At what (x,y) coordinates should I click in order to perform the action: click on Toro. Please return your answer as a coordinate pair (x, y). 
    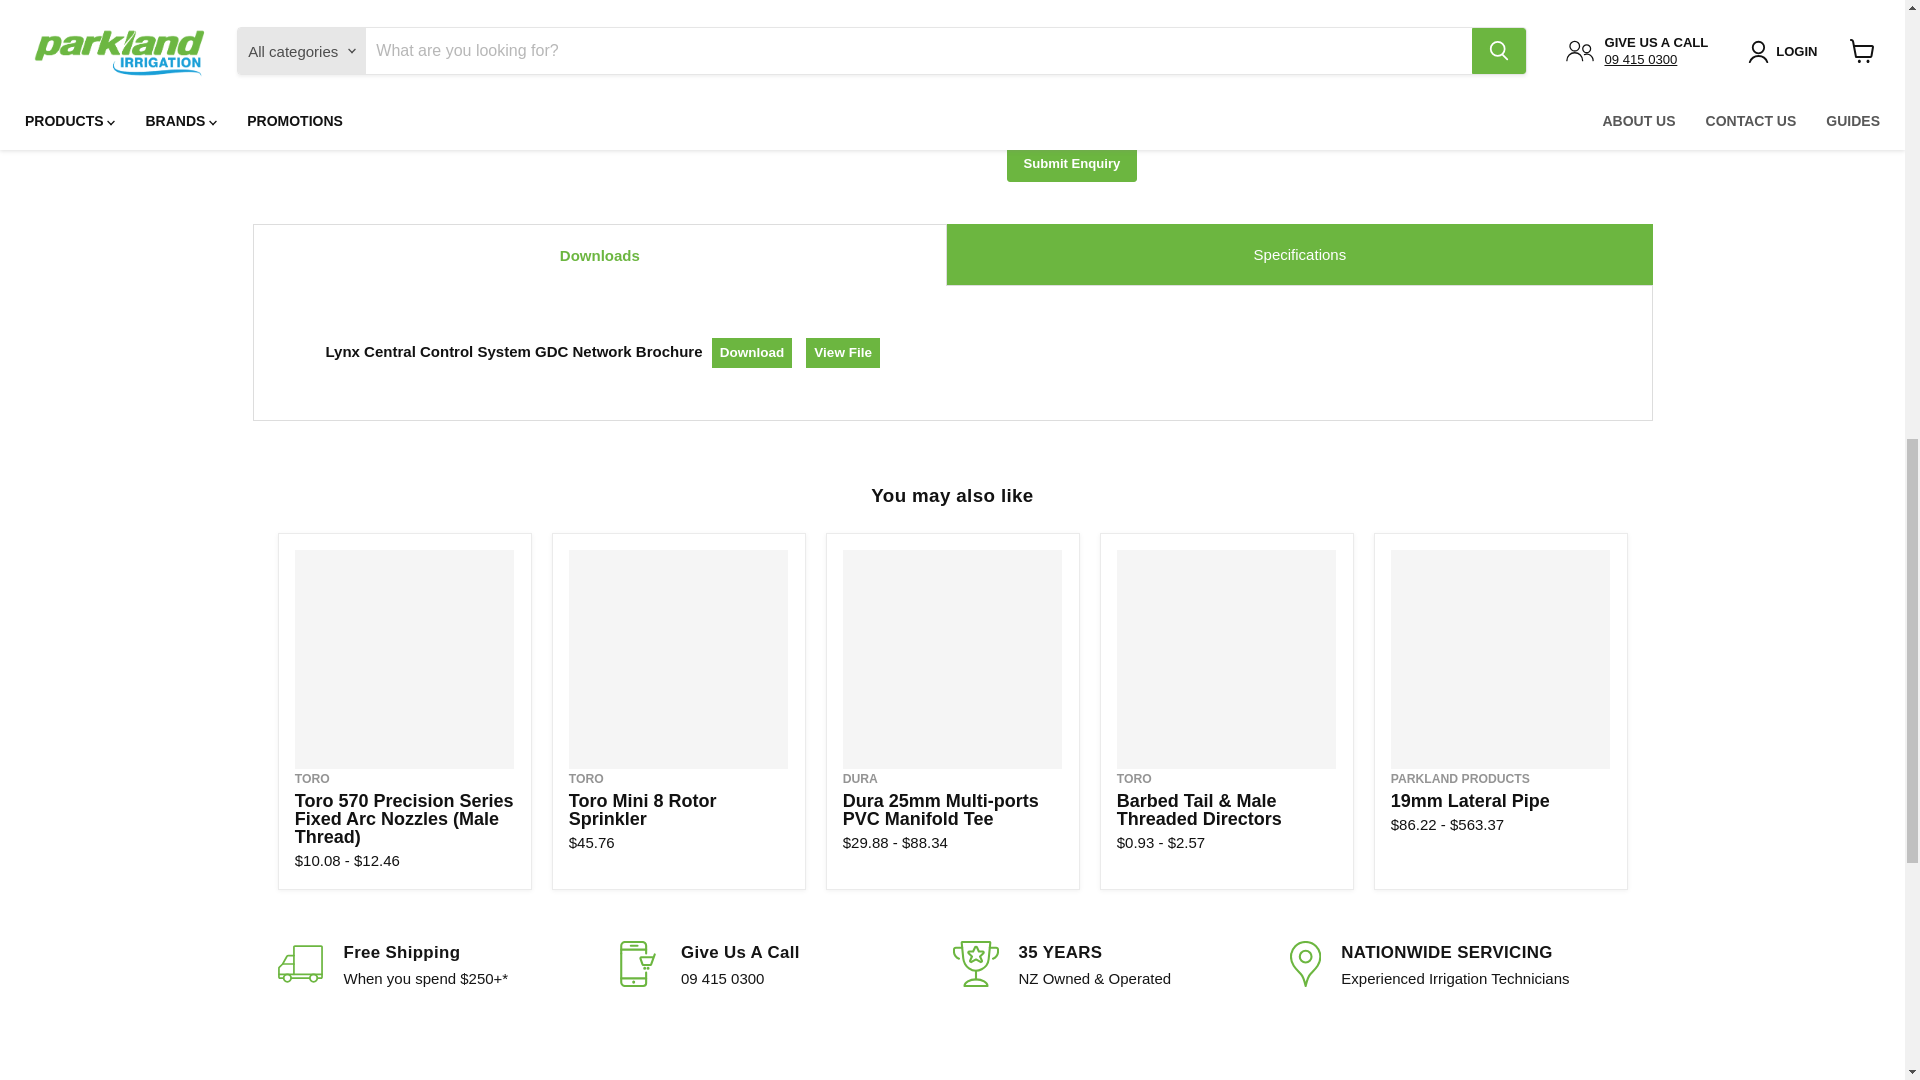
    Looking at the image, I should click on (586, 779).